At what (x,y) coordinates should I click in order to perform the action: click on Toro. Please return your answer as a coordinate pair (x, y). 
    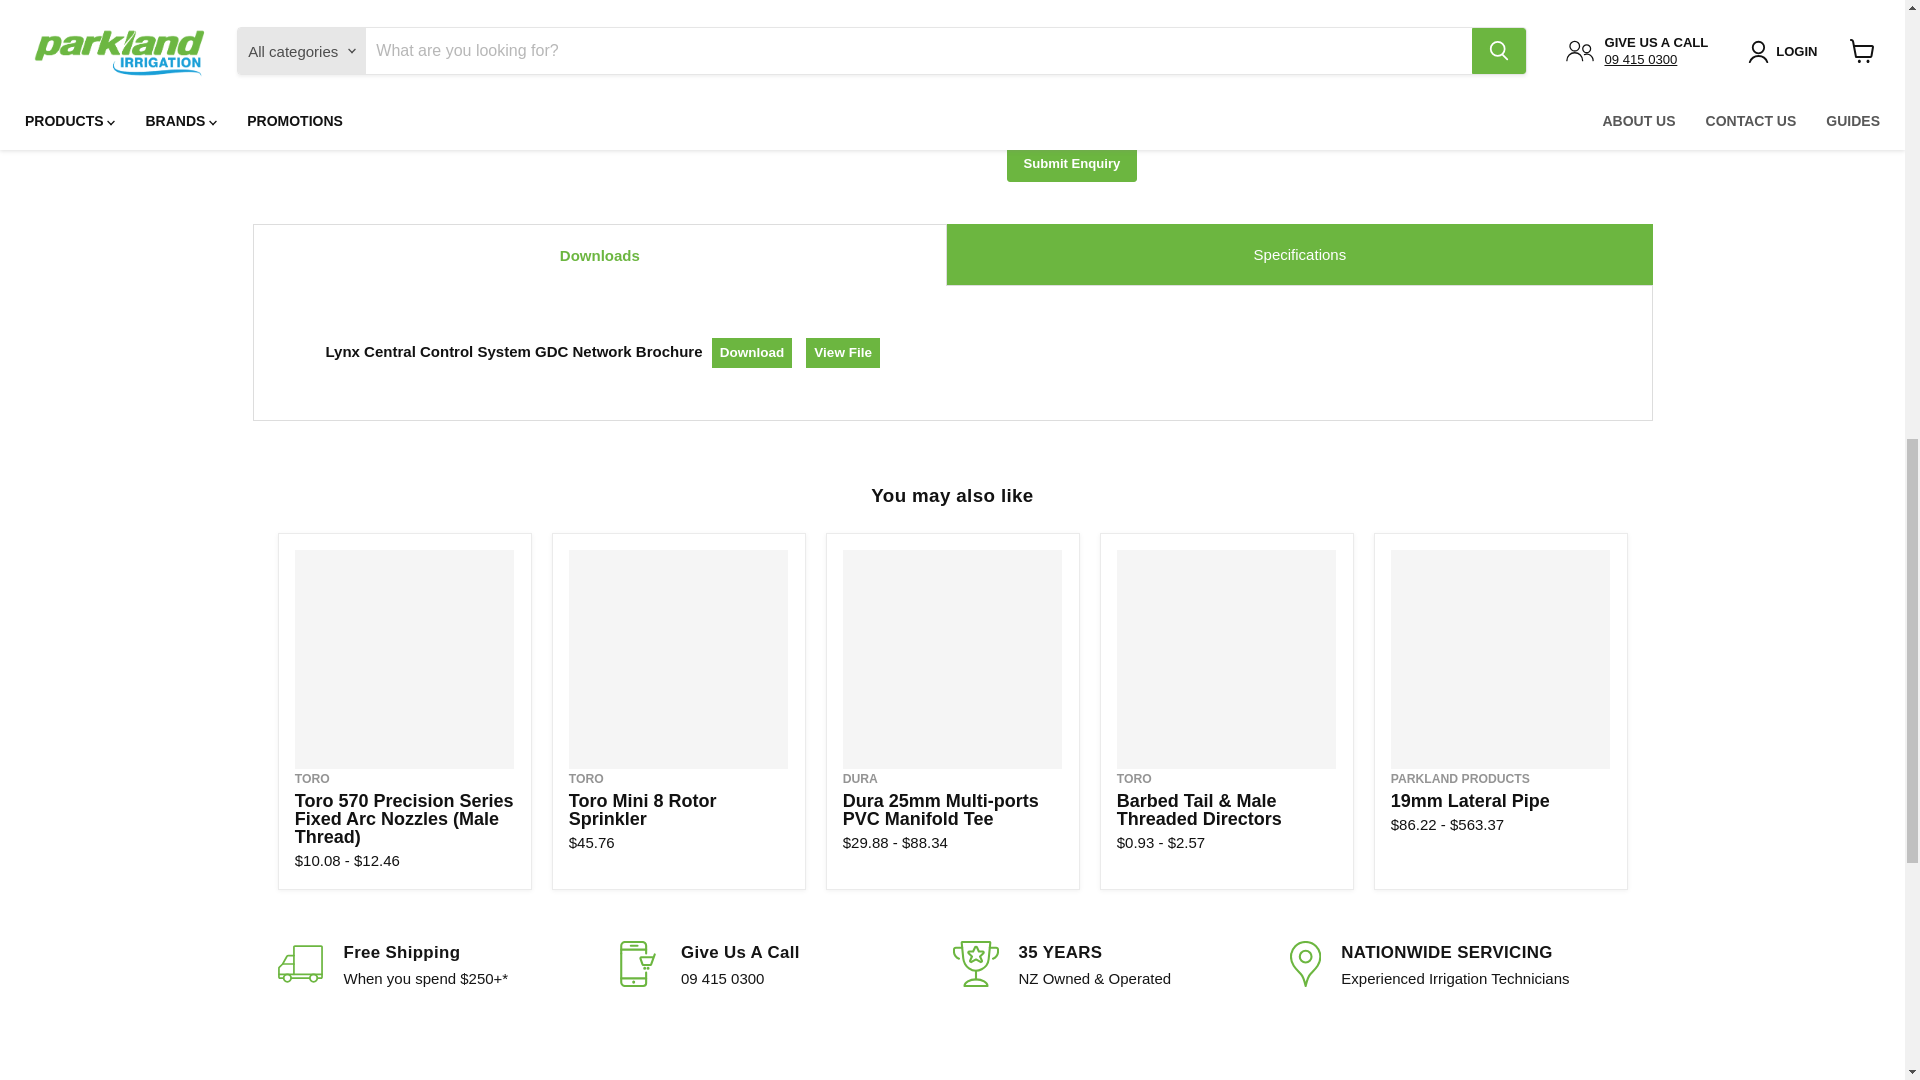
    Looking at the image, I should click on (586, 779).